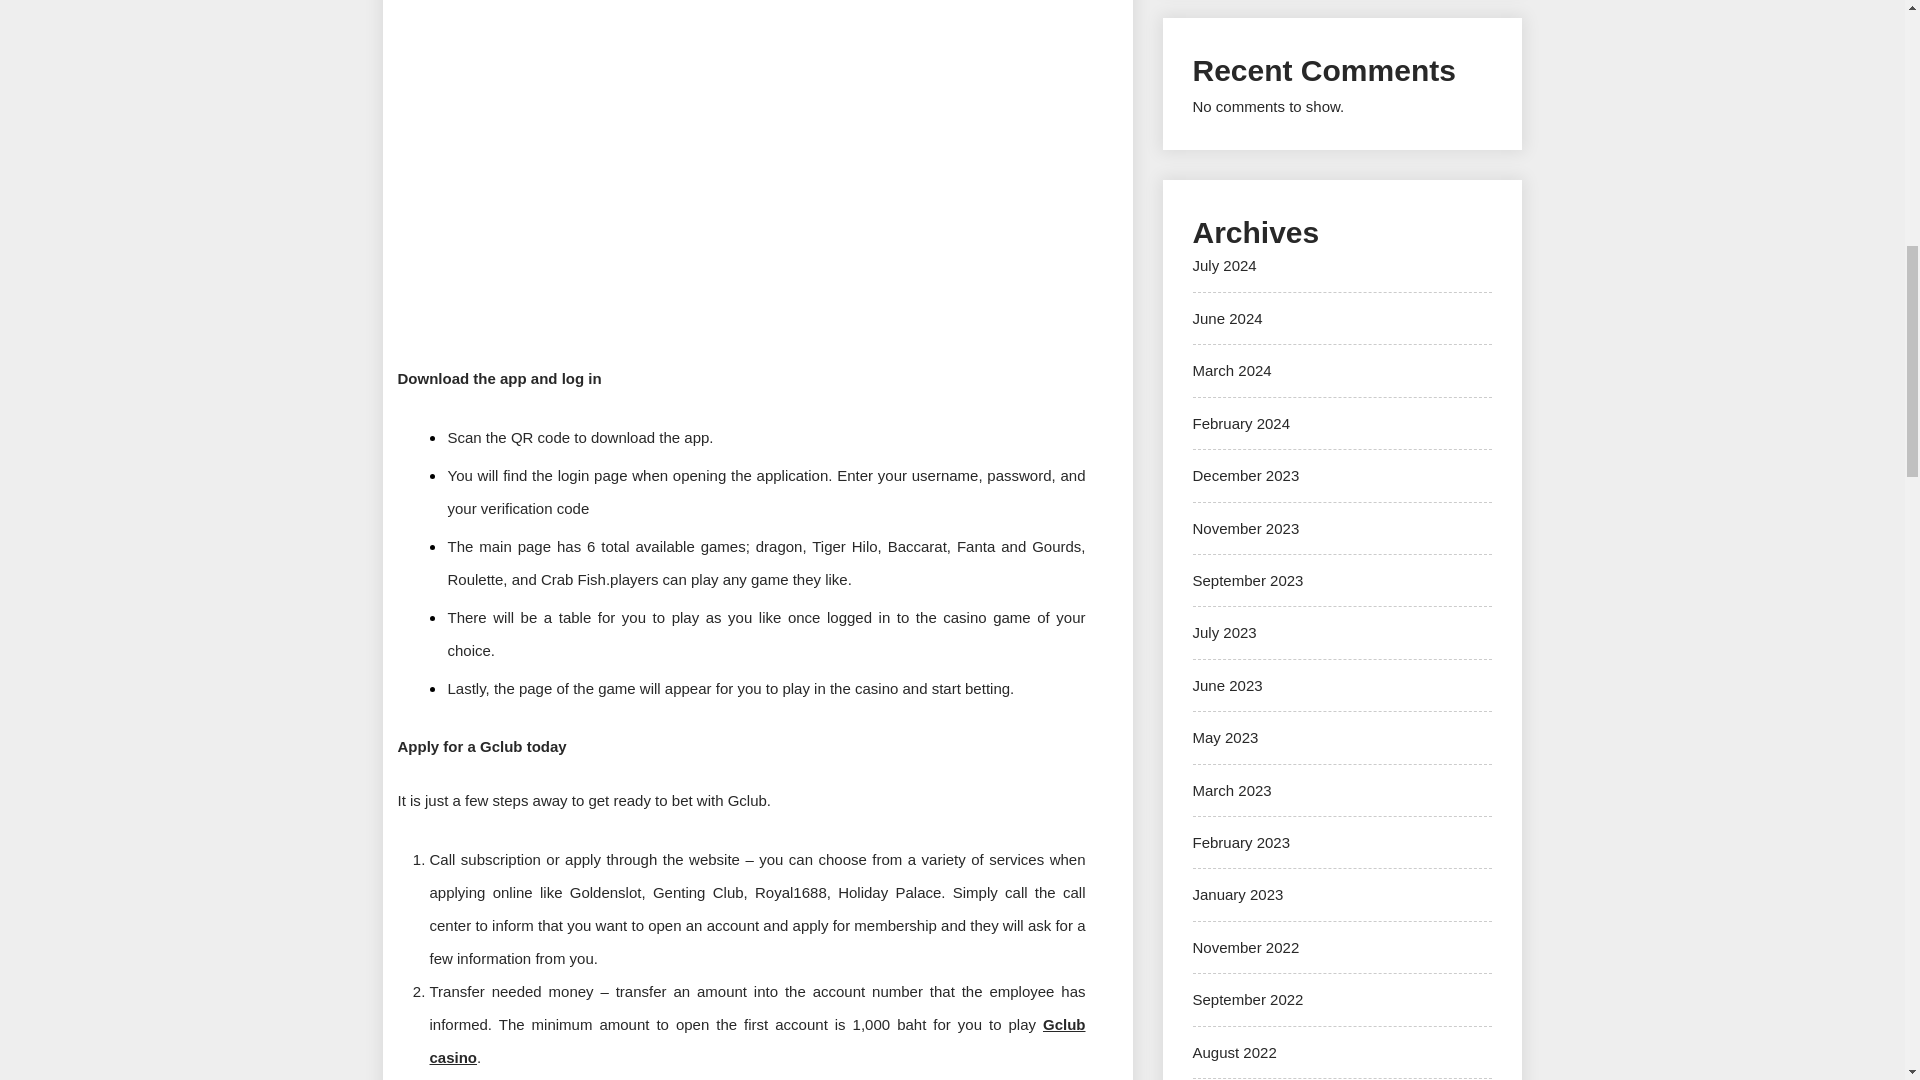 This screenshot has height=1080, width=1920. I want to click on November 2023, so click(1246, 528).